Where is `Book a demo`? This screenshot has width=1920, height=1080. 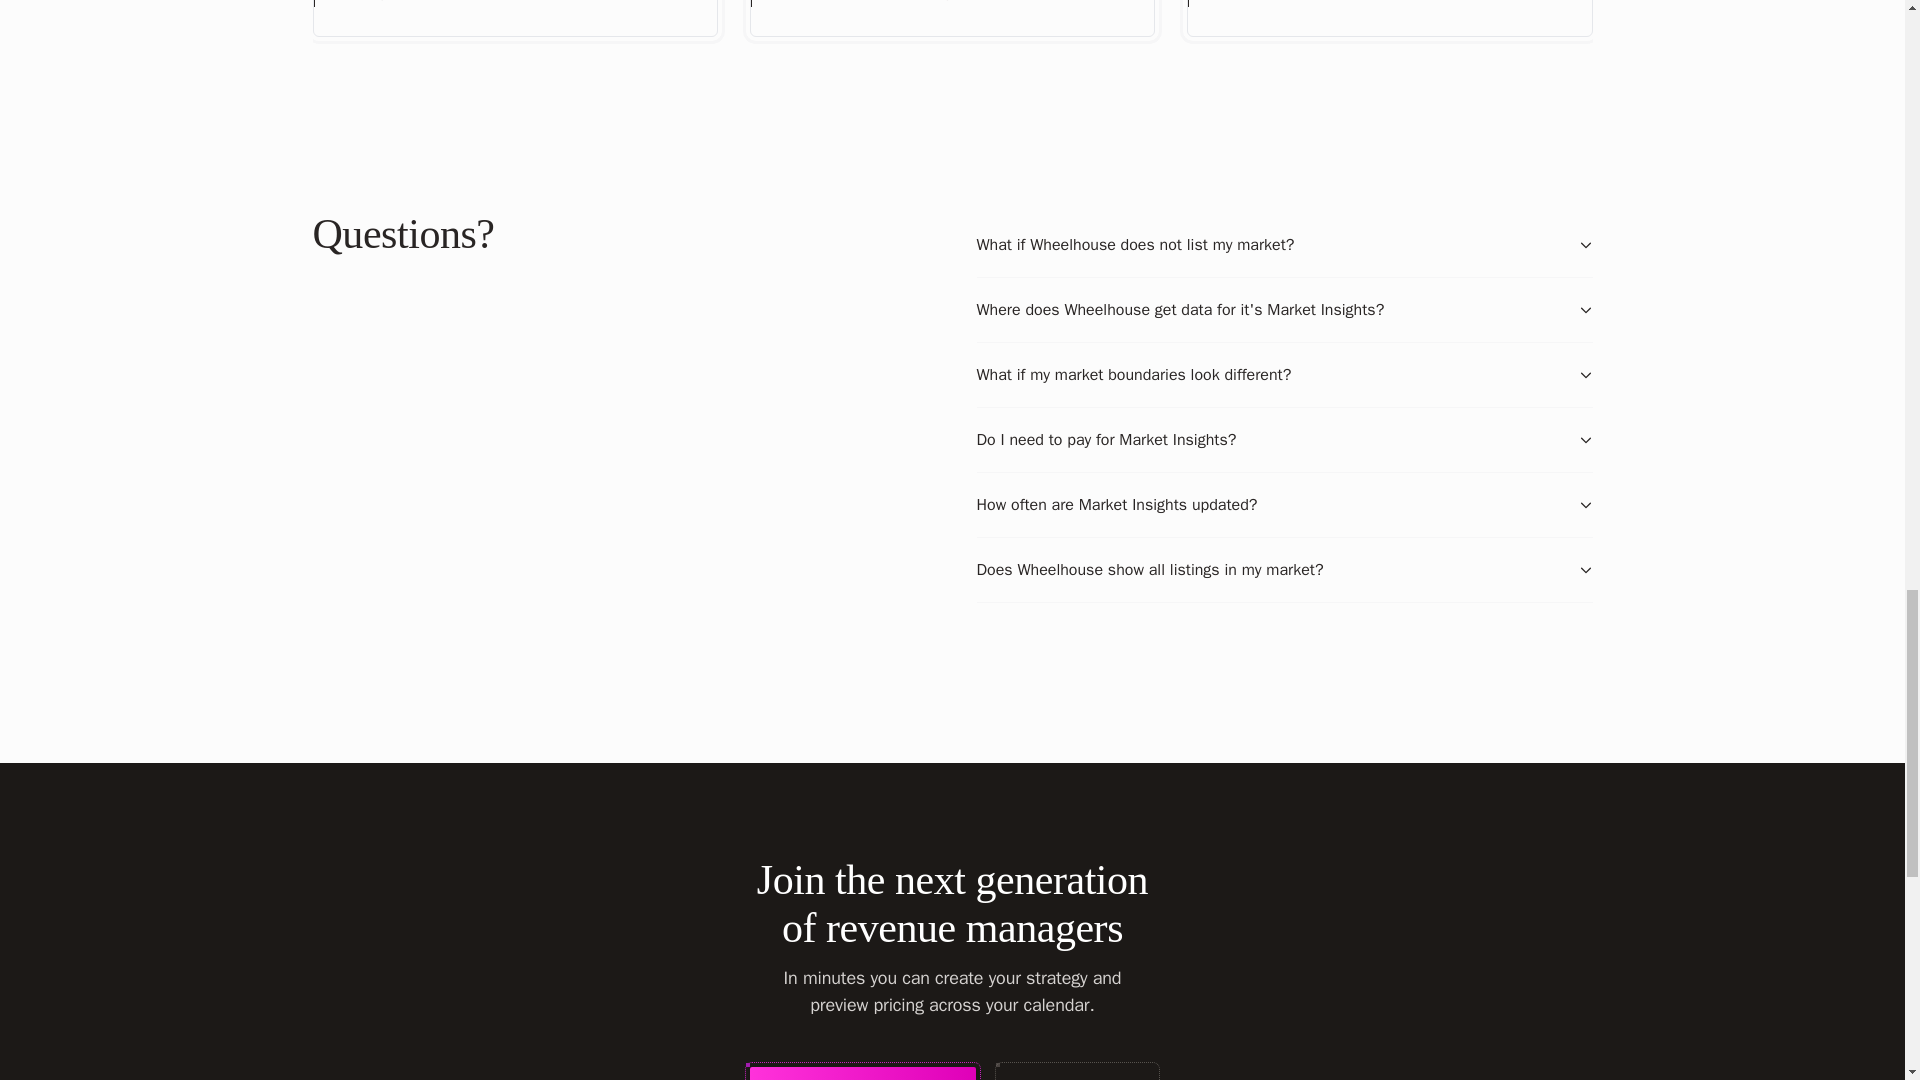 Book a demo is located at coordinates (1078, 1074).